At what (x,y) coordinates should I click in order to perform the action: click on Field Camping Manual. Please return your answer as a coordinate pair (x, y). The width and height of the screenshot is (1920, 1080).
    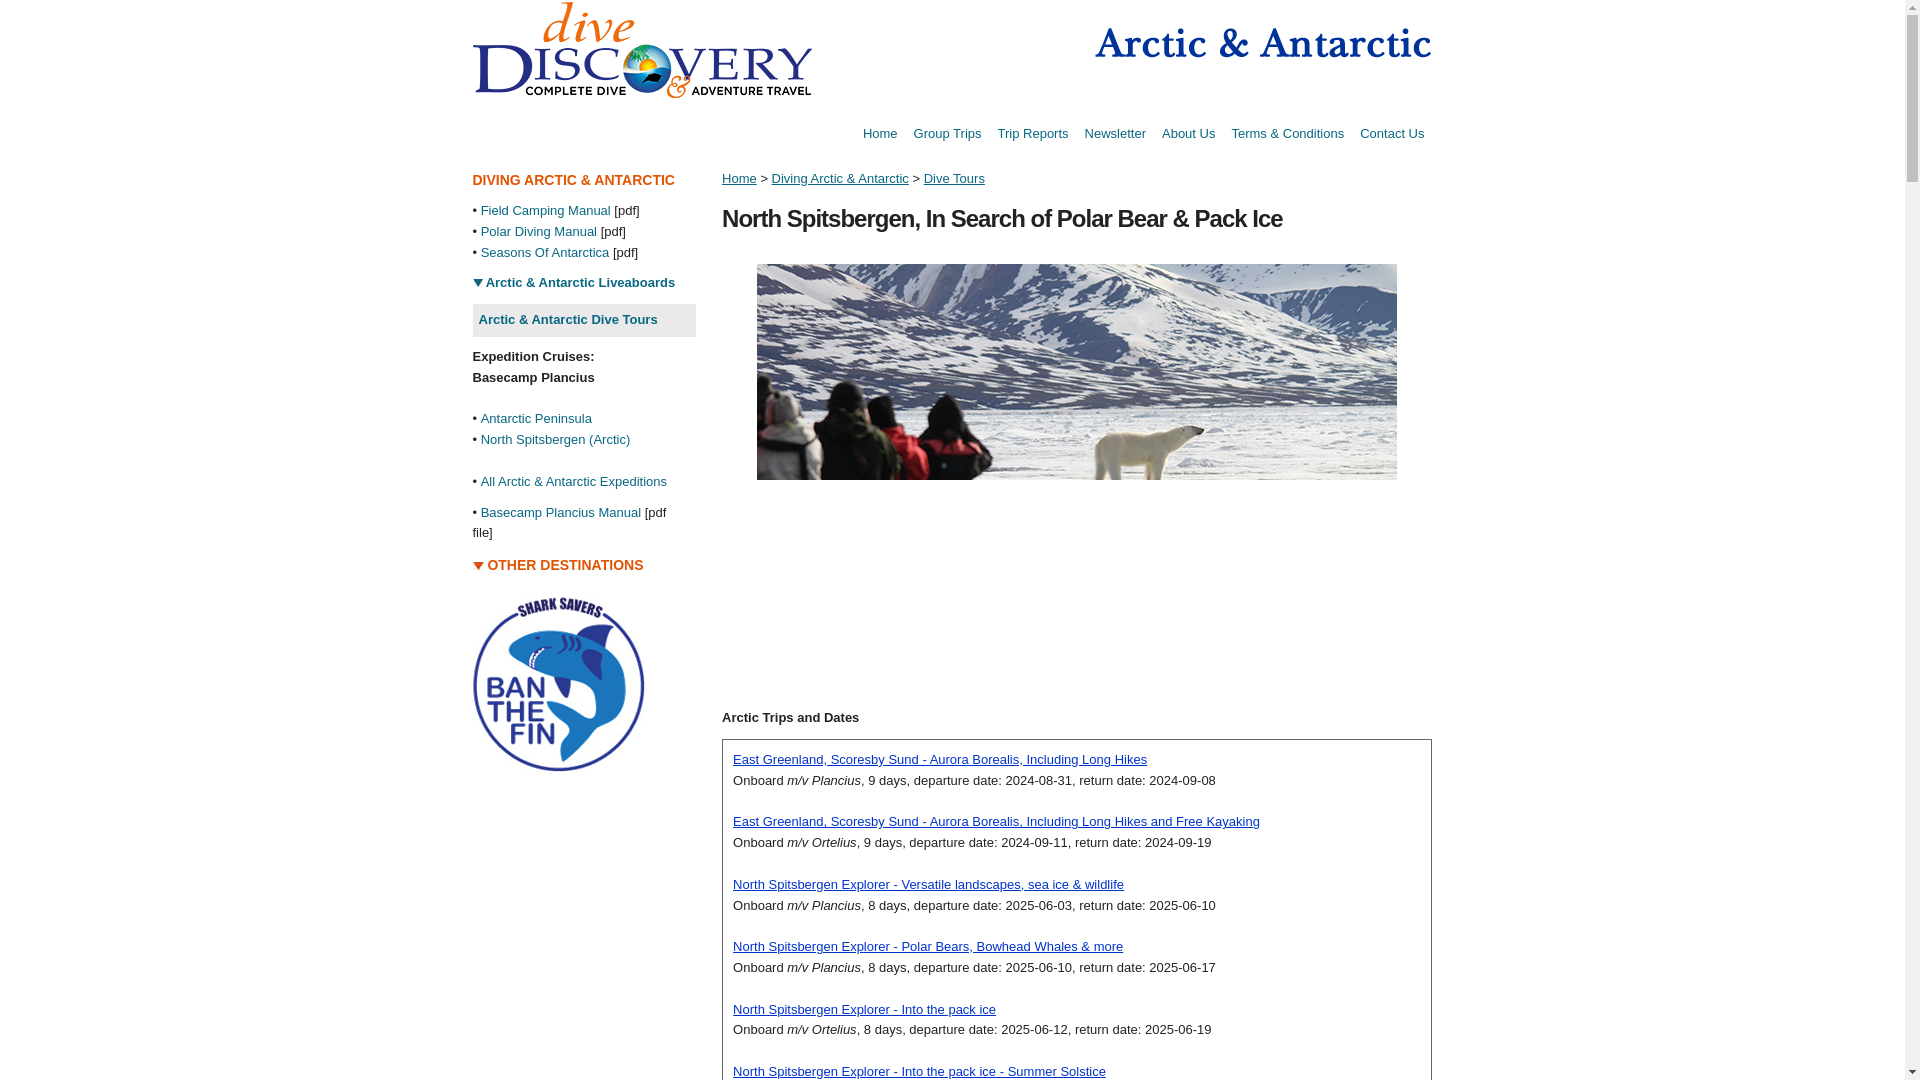
    Looking at the image, I should click on (546, 210).